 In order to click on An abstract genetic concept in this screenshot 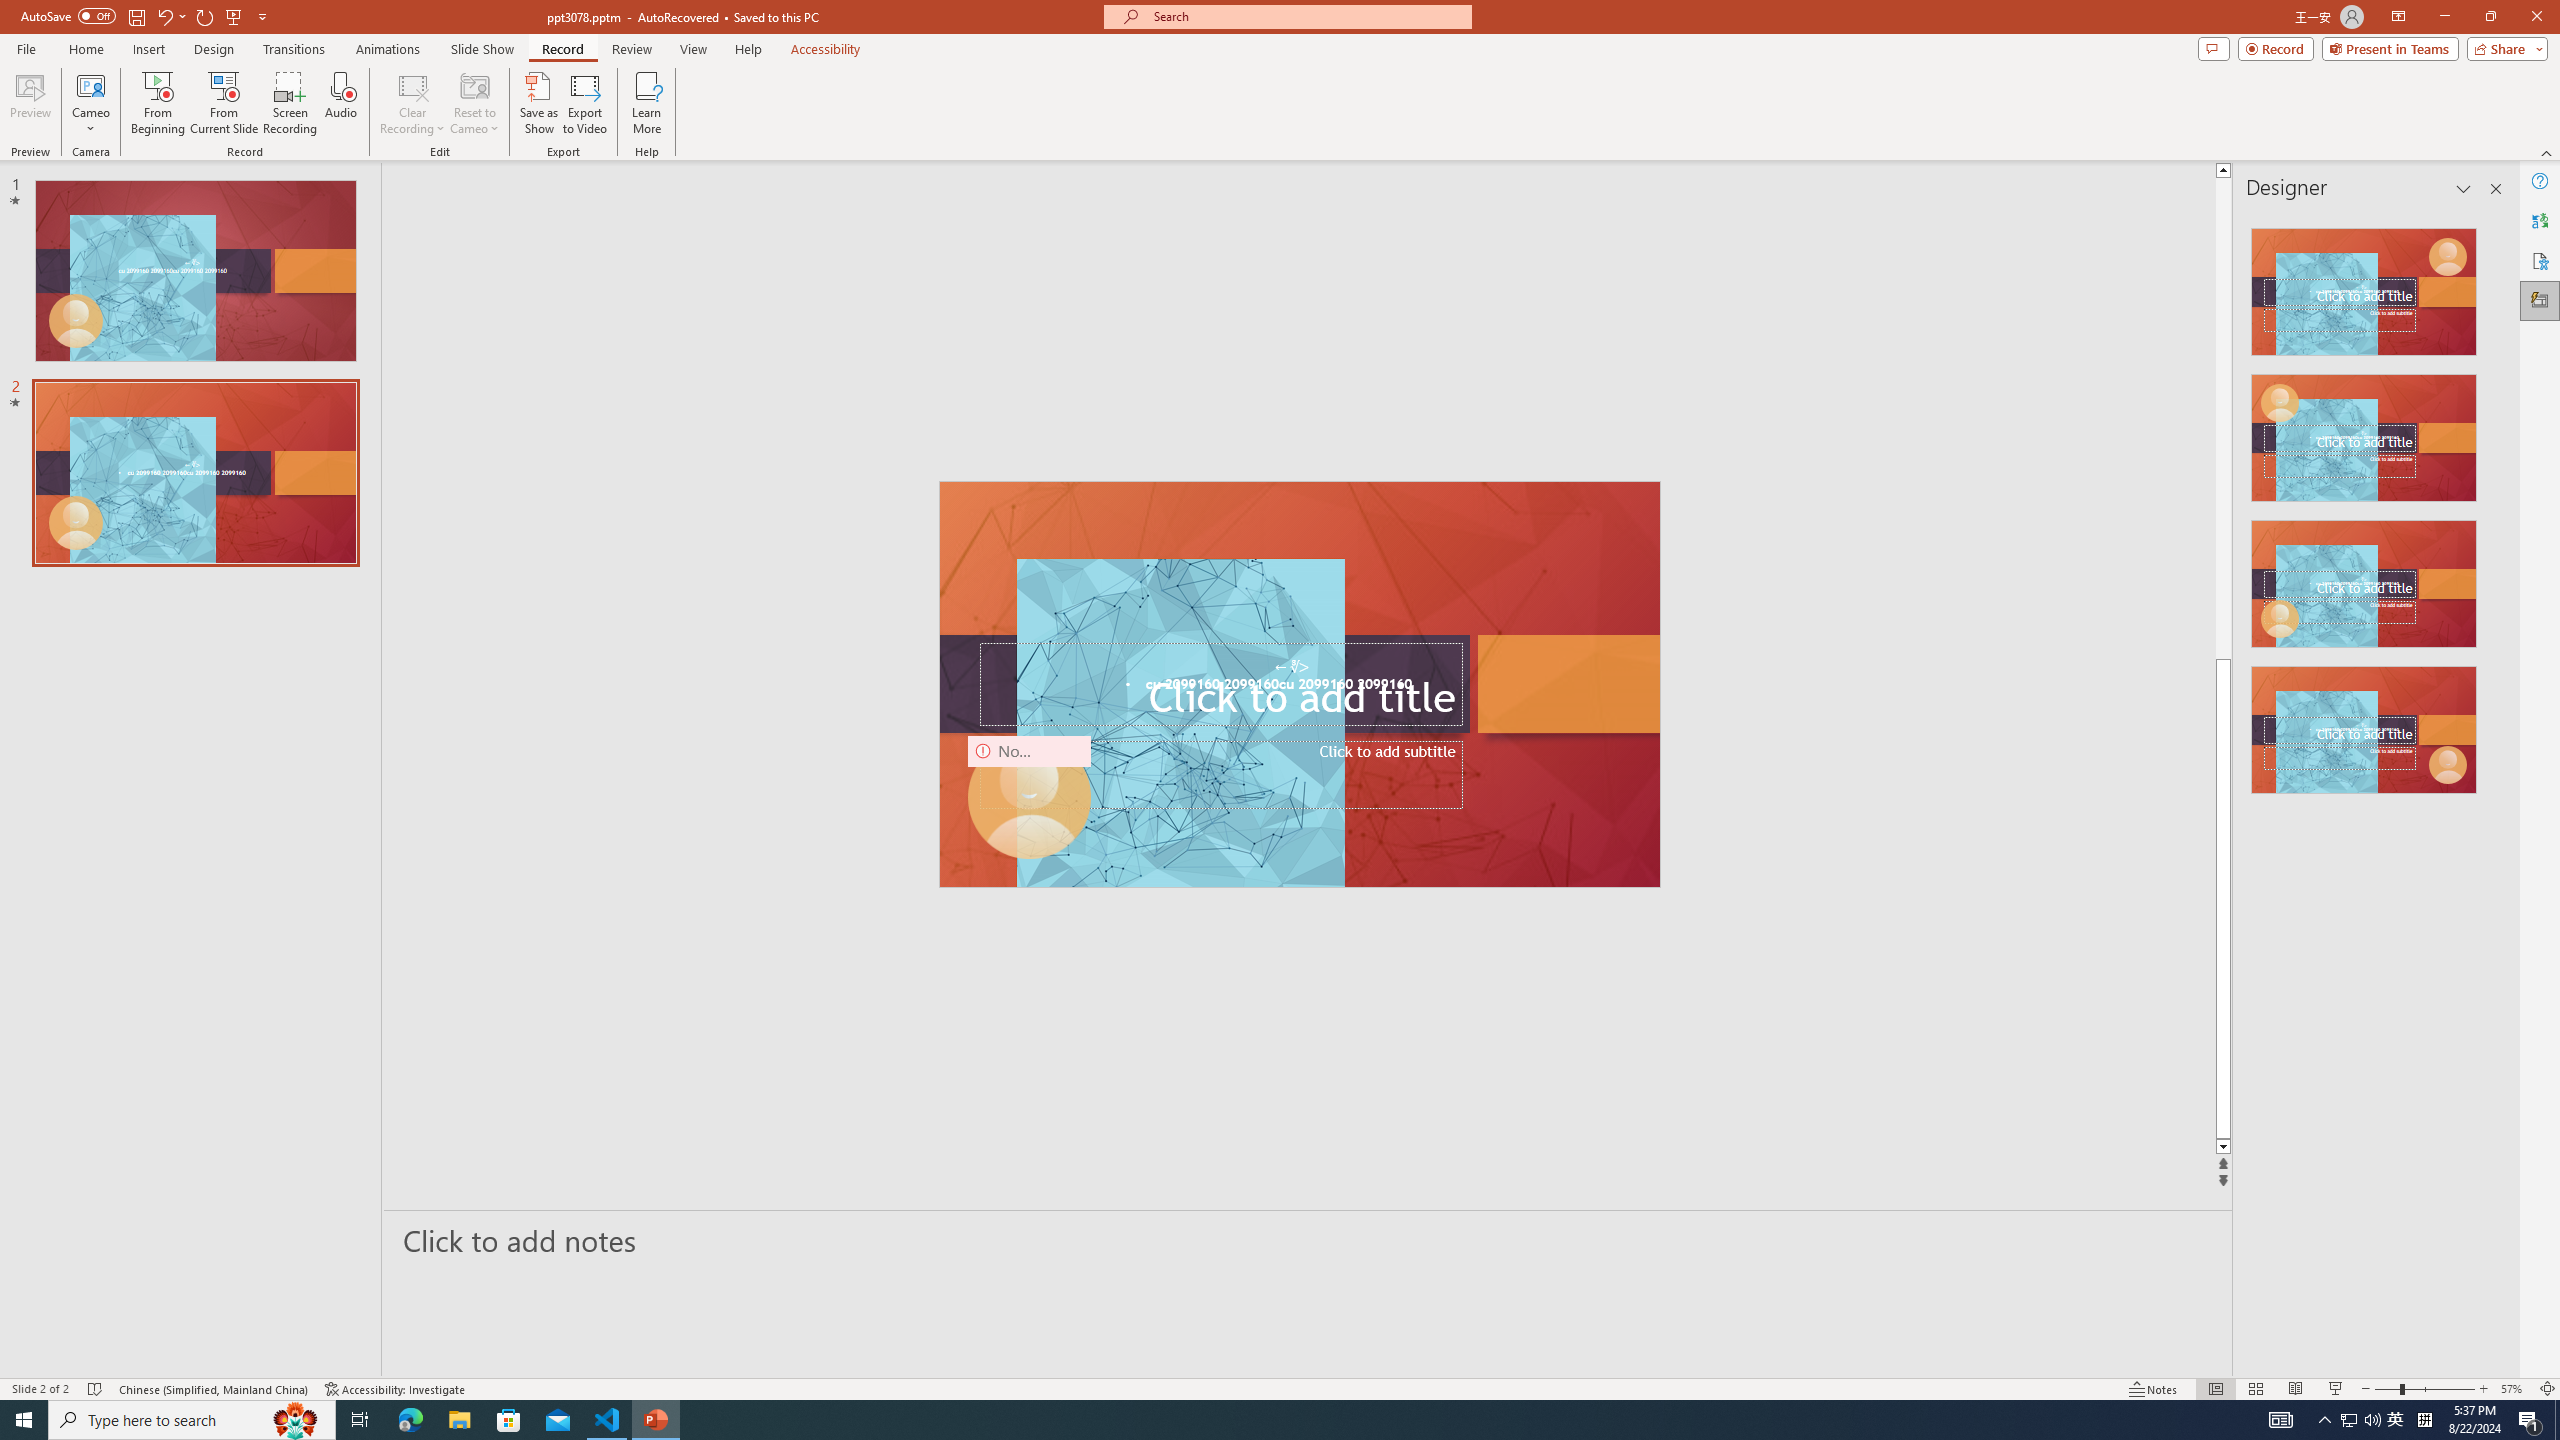, I will do `click(1298, 684)`.